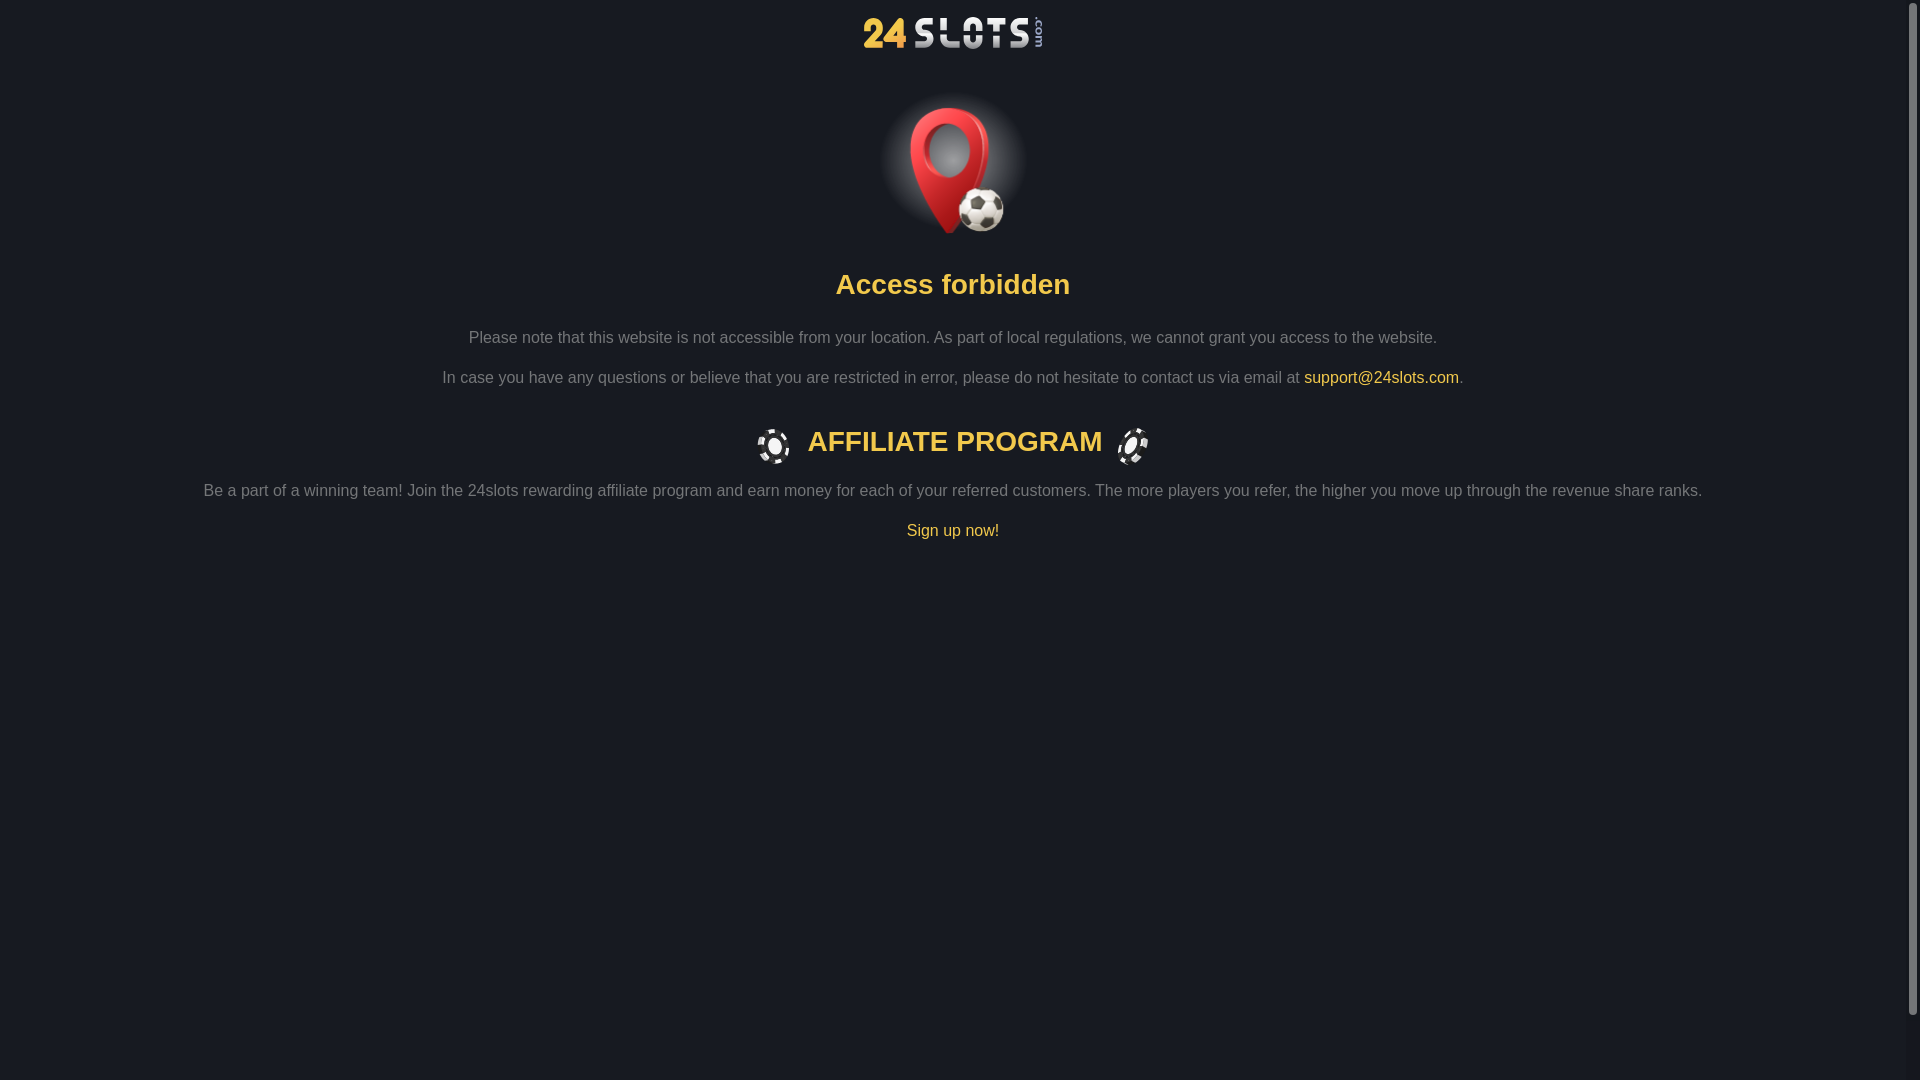 This screenshot has width=1920, height=1080. I want to click on support@24slots.com, so click(1382, 378).